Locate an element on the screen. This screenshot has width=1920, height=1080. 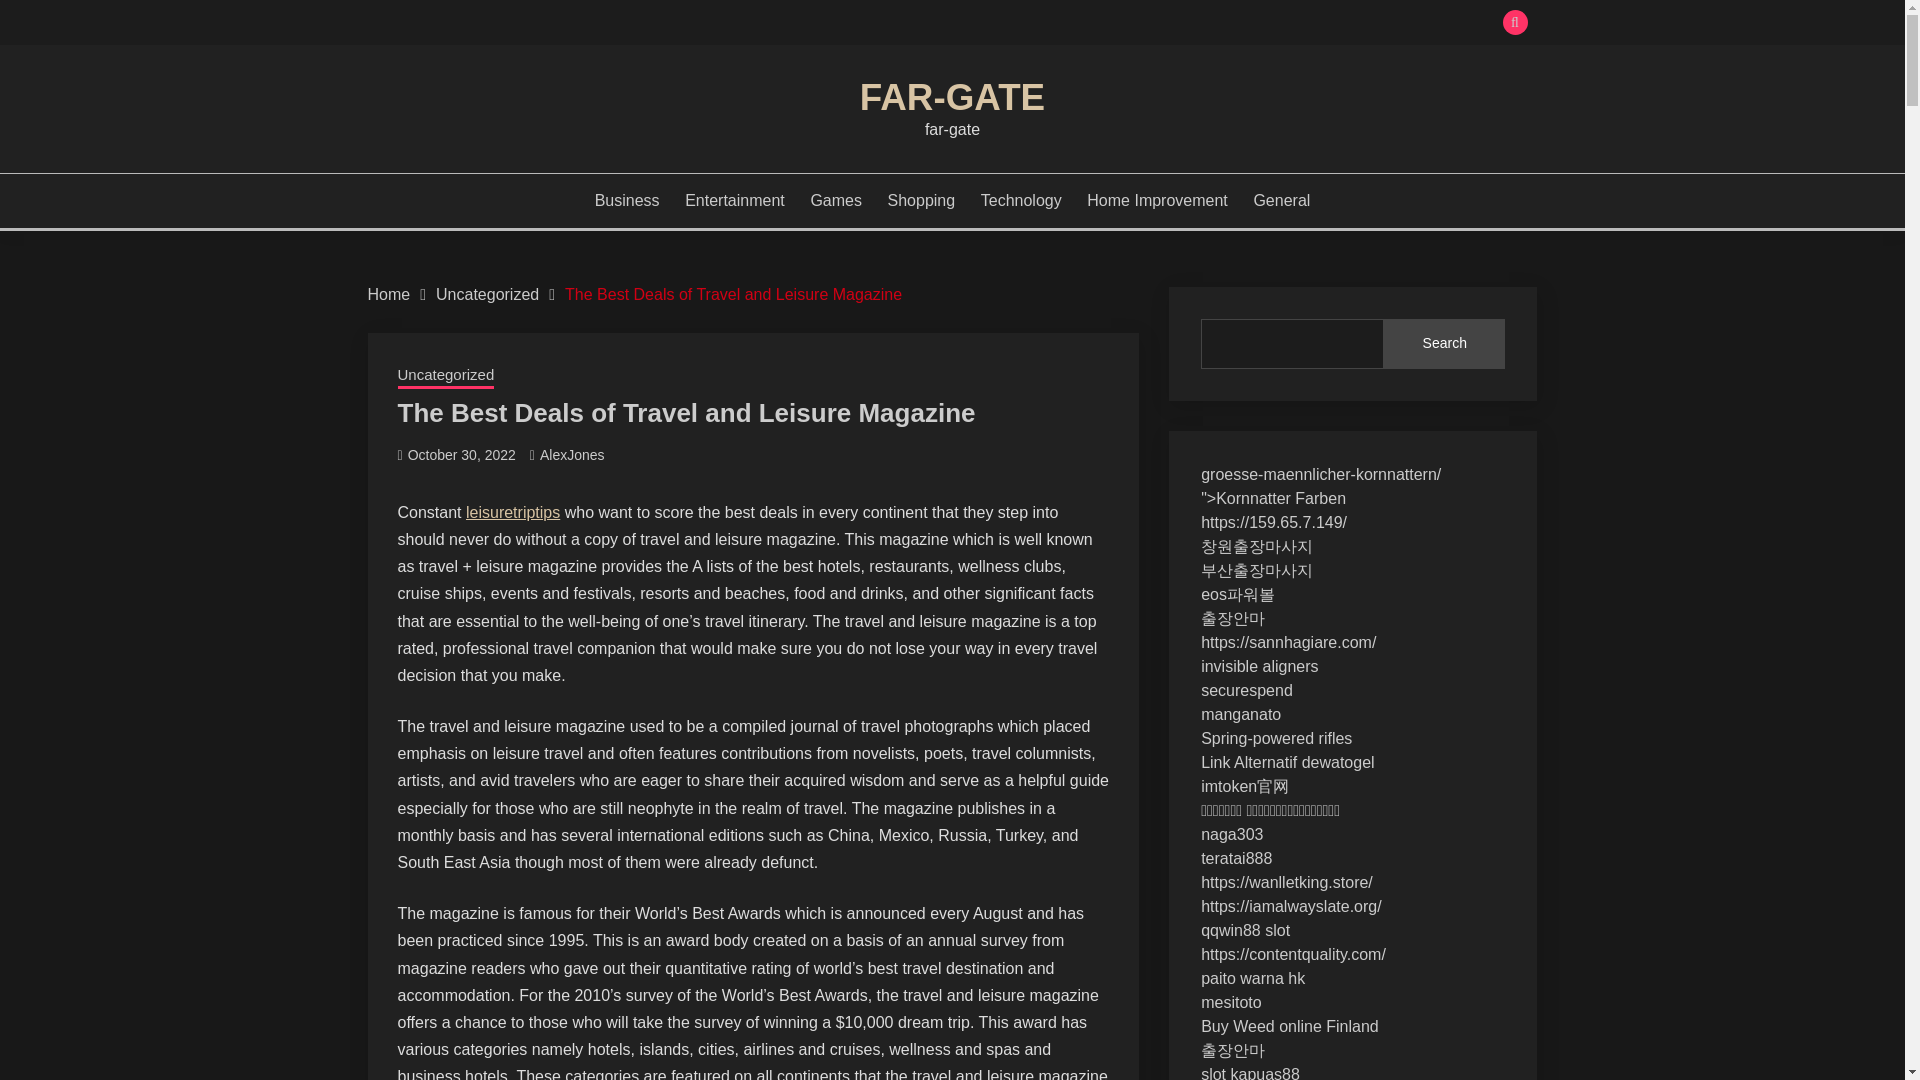
Games is located at coordinates (836, 200).